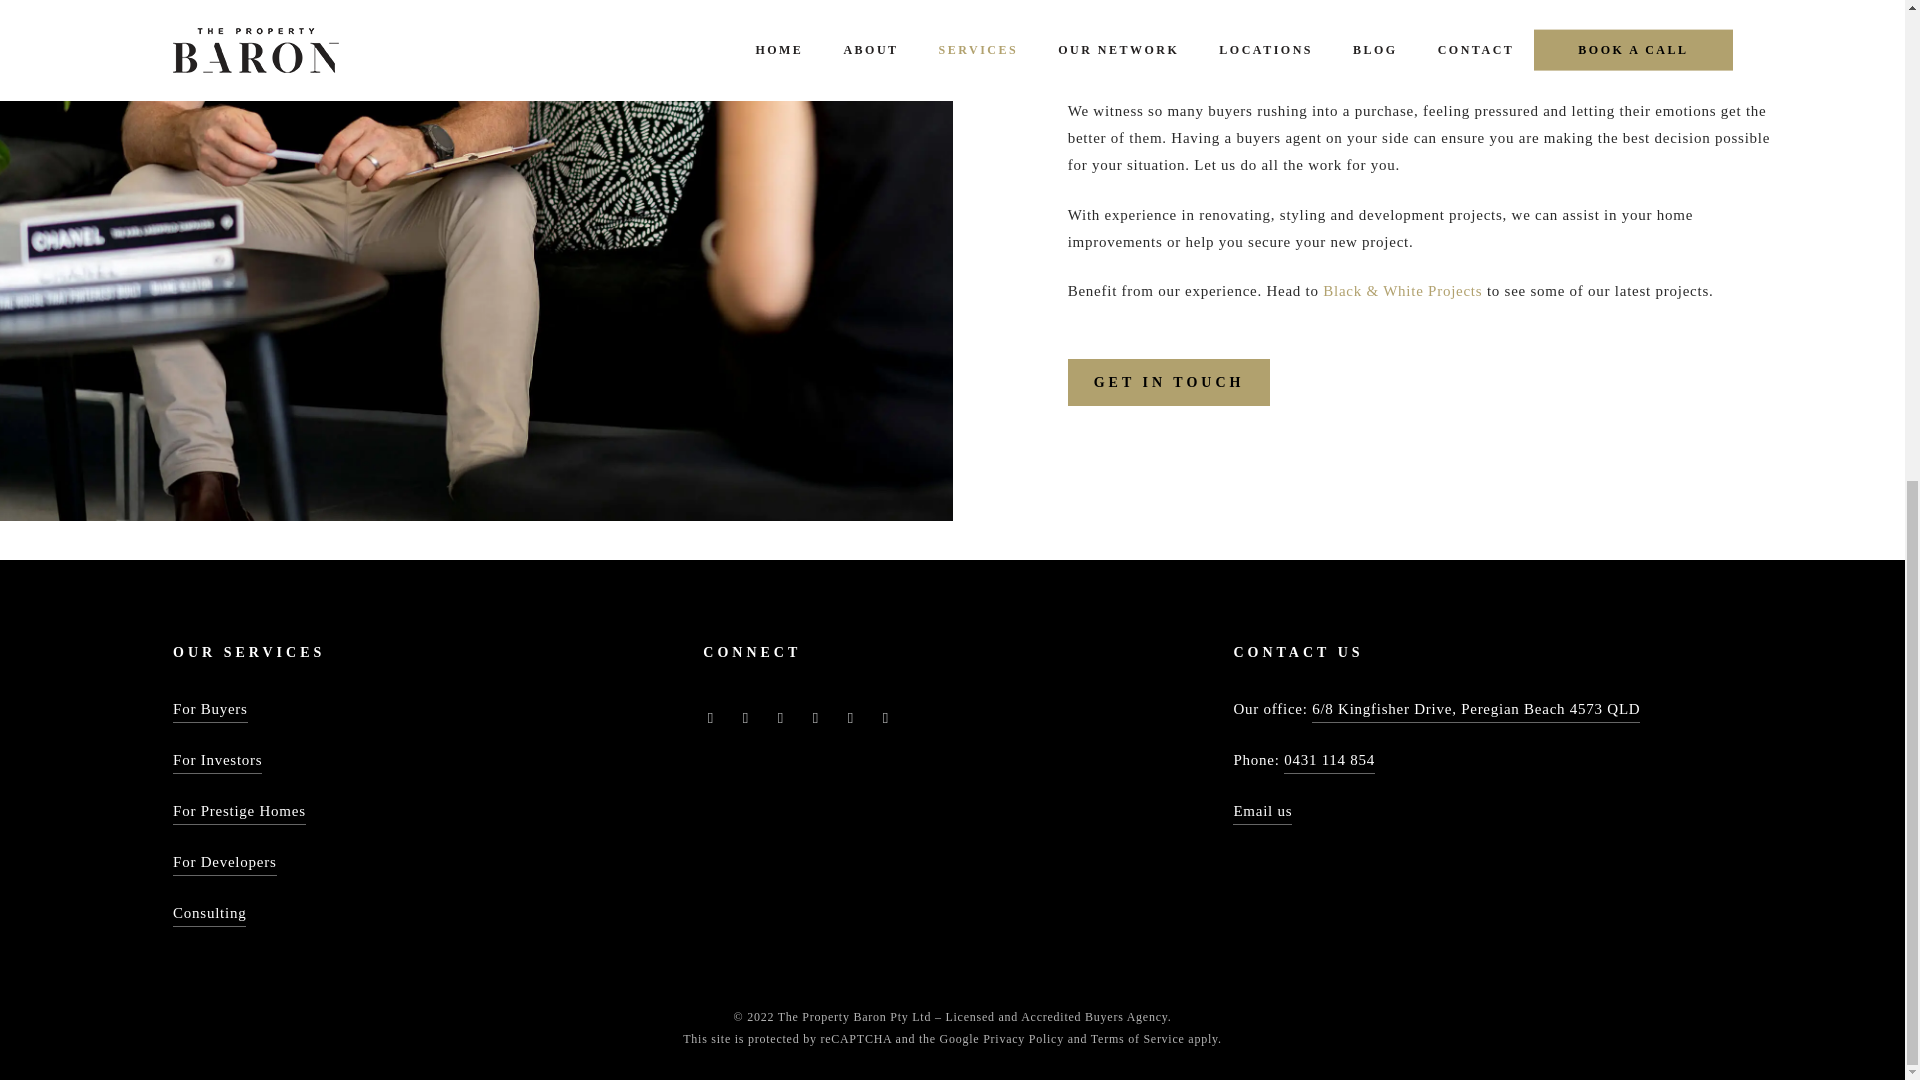  Describe the element at coordinates (216, 760) in the screenshot. I see `For Investors` at that location.